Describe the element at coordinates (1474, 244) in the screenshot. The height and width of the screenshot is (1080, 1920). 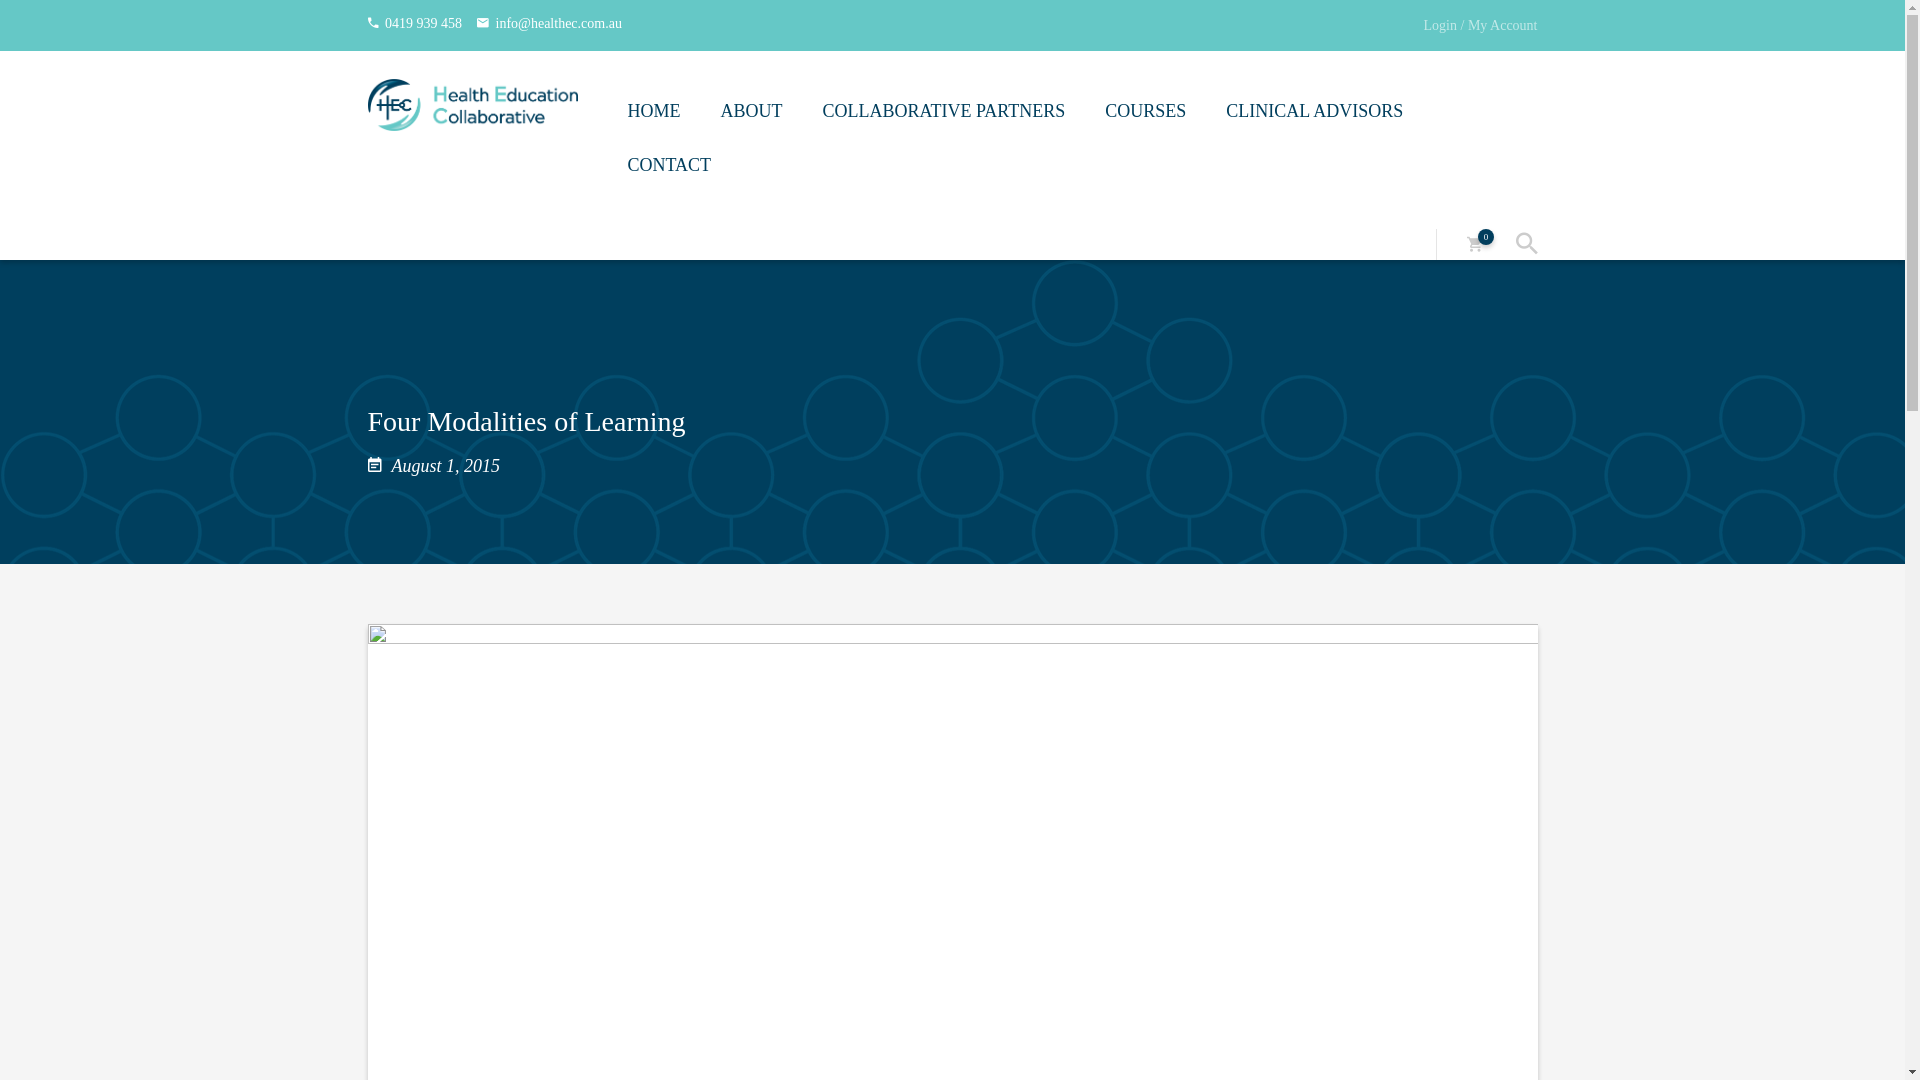
I see `0` at that location.